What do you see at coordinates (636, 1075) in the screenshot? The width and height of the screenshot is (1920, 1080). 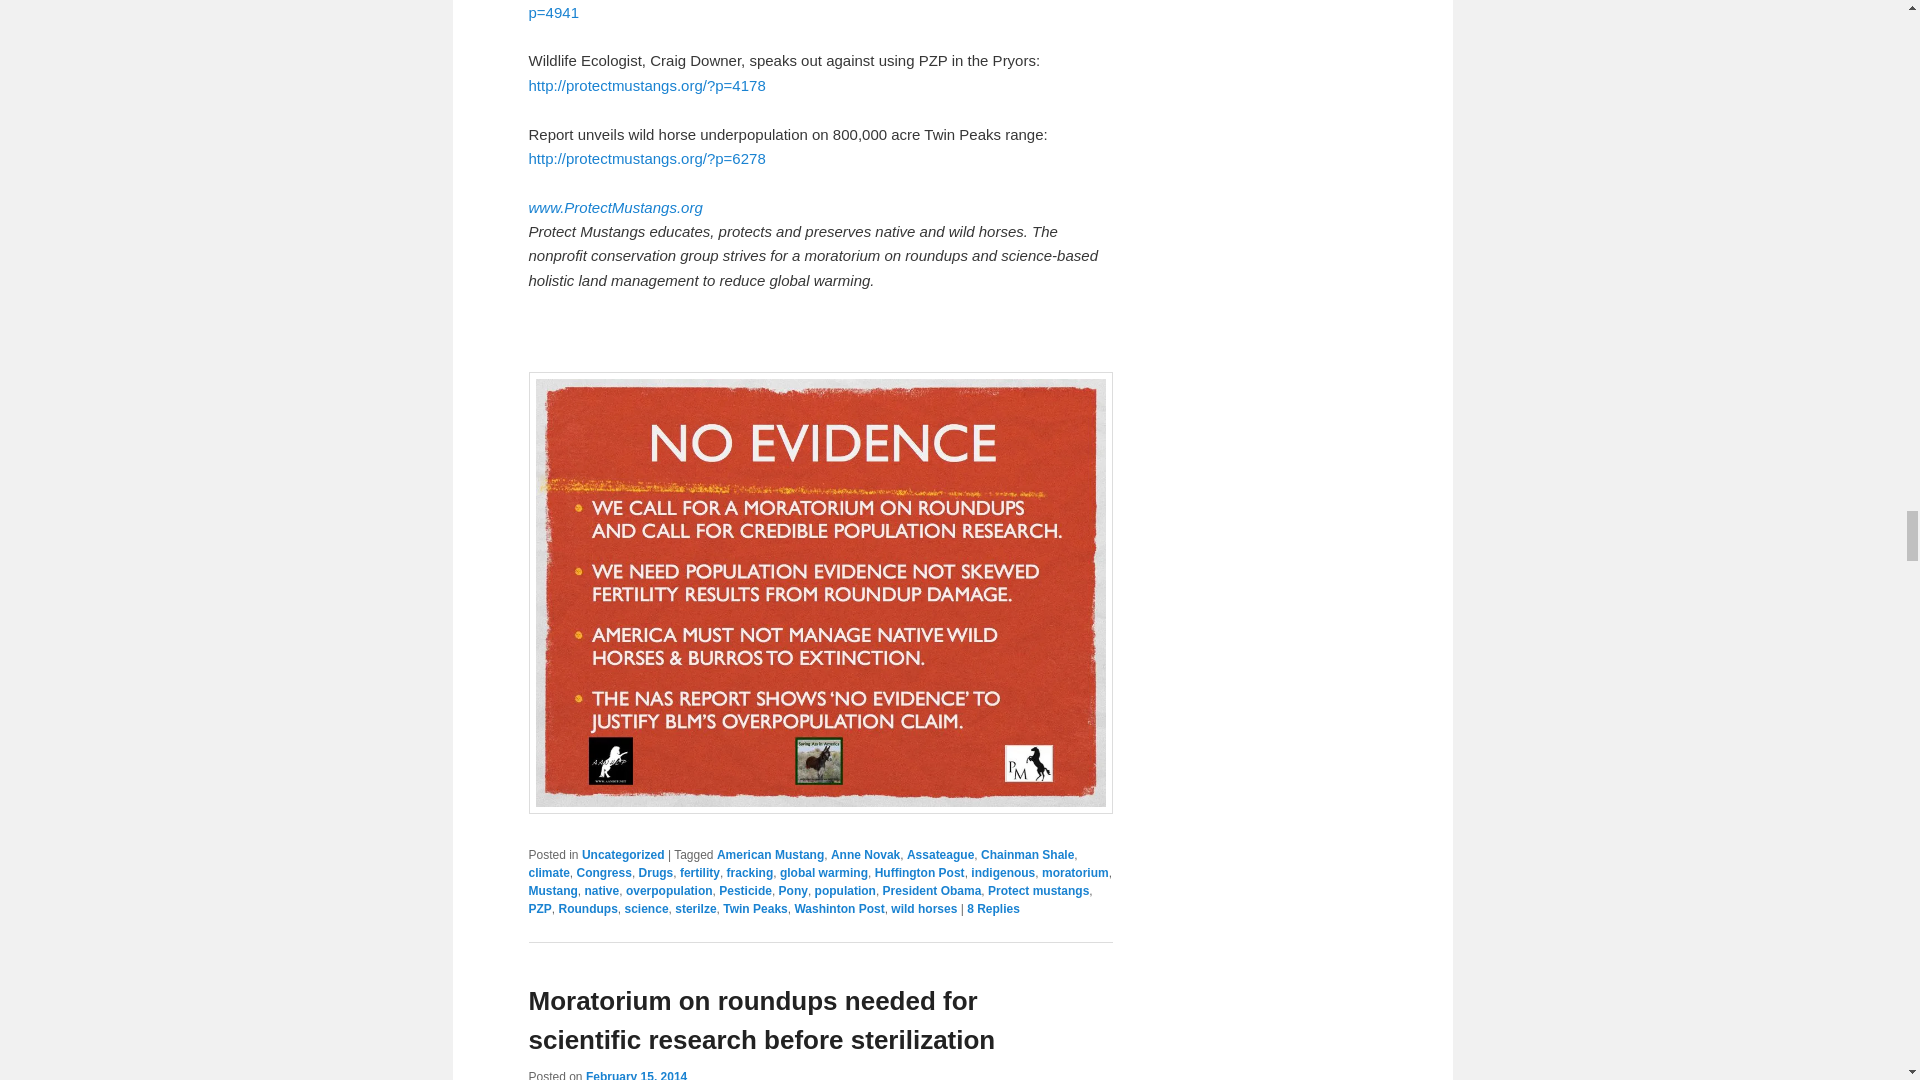 I see `12:48 am` at bounding box center [636, 1075].